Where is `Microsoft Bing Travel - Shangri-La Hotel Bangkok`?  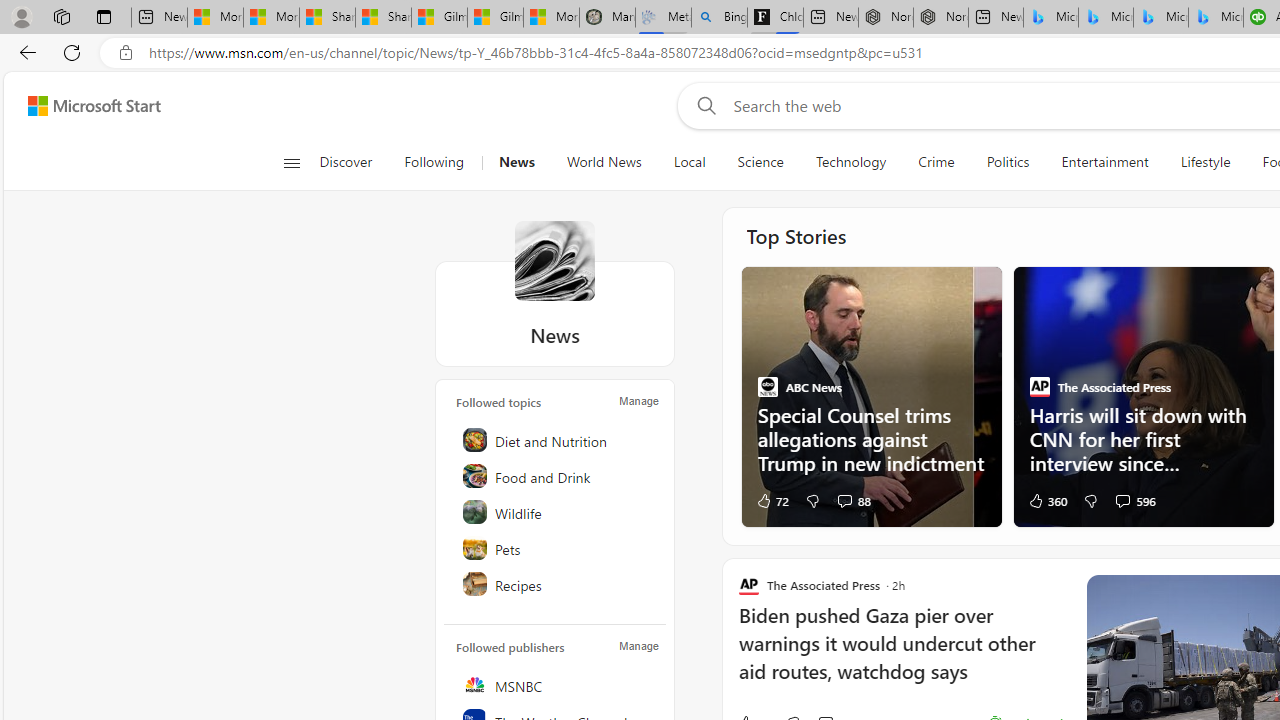 Microsoft Bing Travel - Shangri-La Hotel Bangkok is located at coordinates (1216, 18).